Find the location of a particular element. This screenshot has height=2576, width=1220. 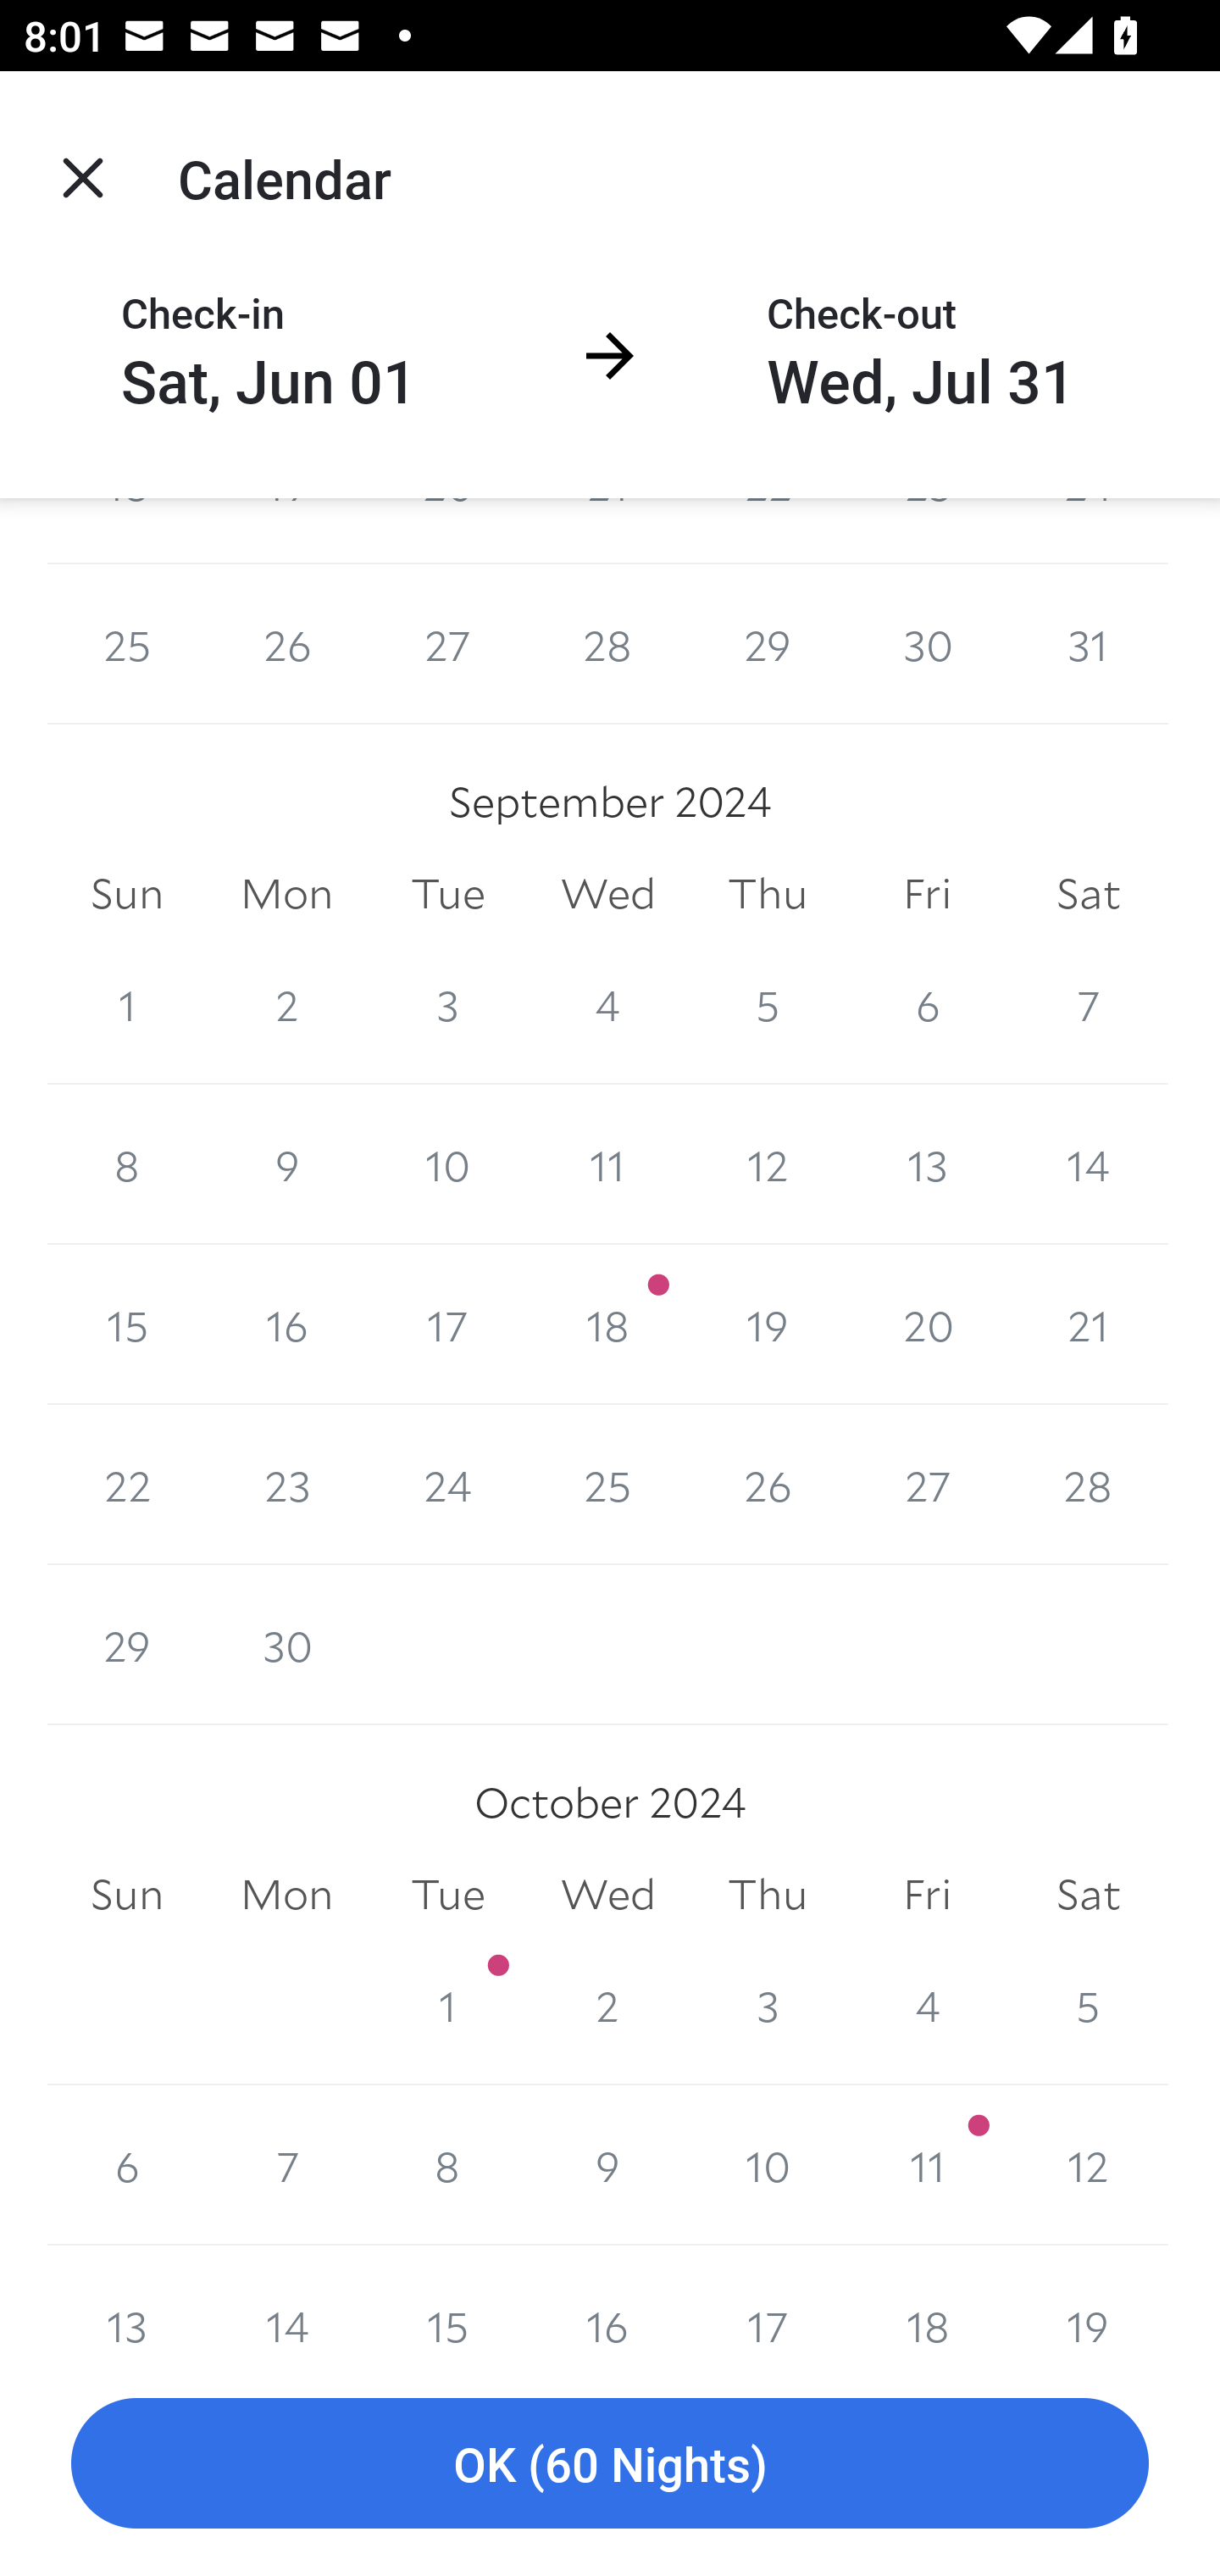

Thu is located at coordinates (768, 893).